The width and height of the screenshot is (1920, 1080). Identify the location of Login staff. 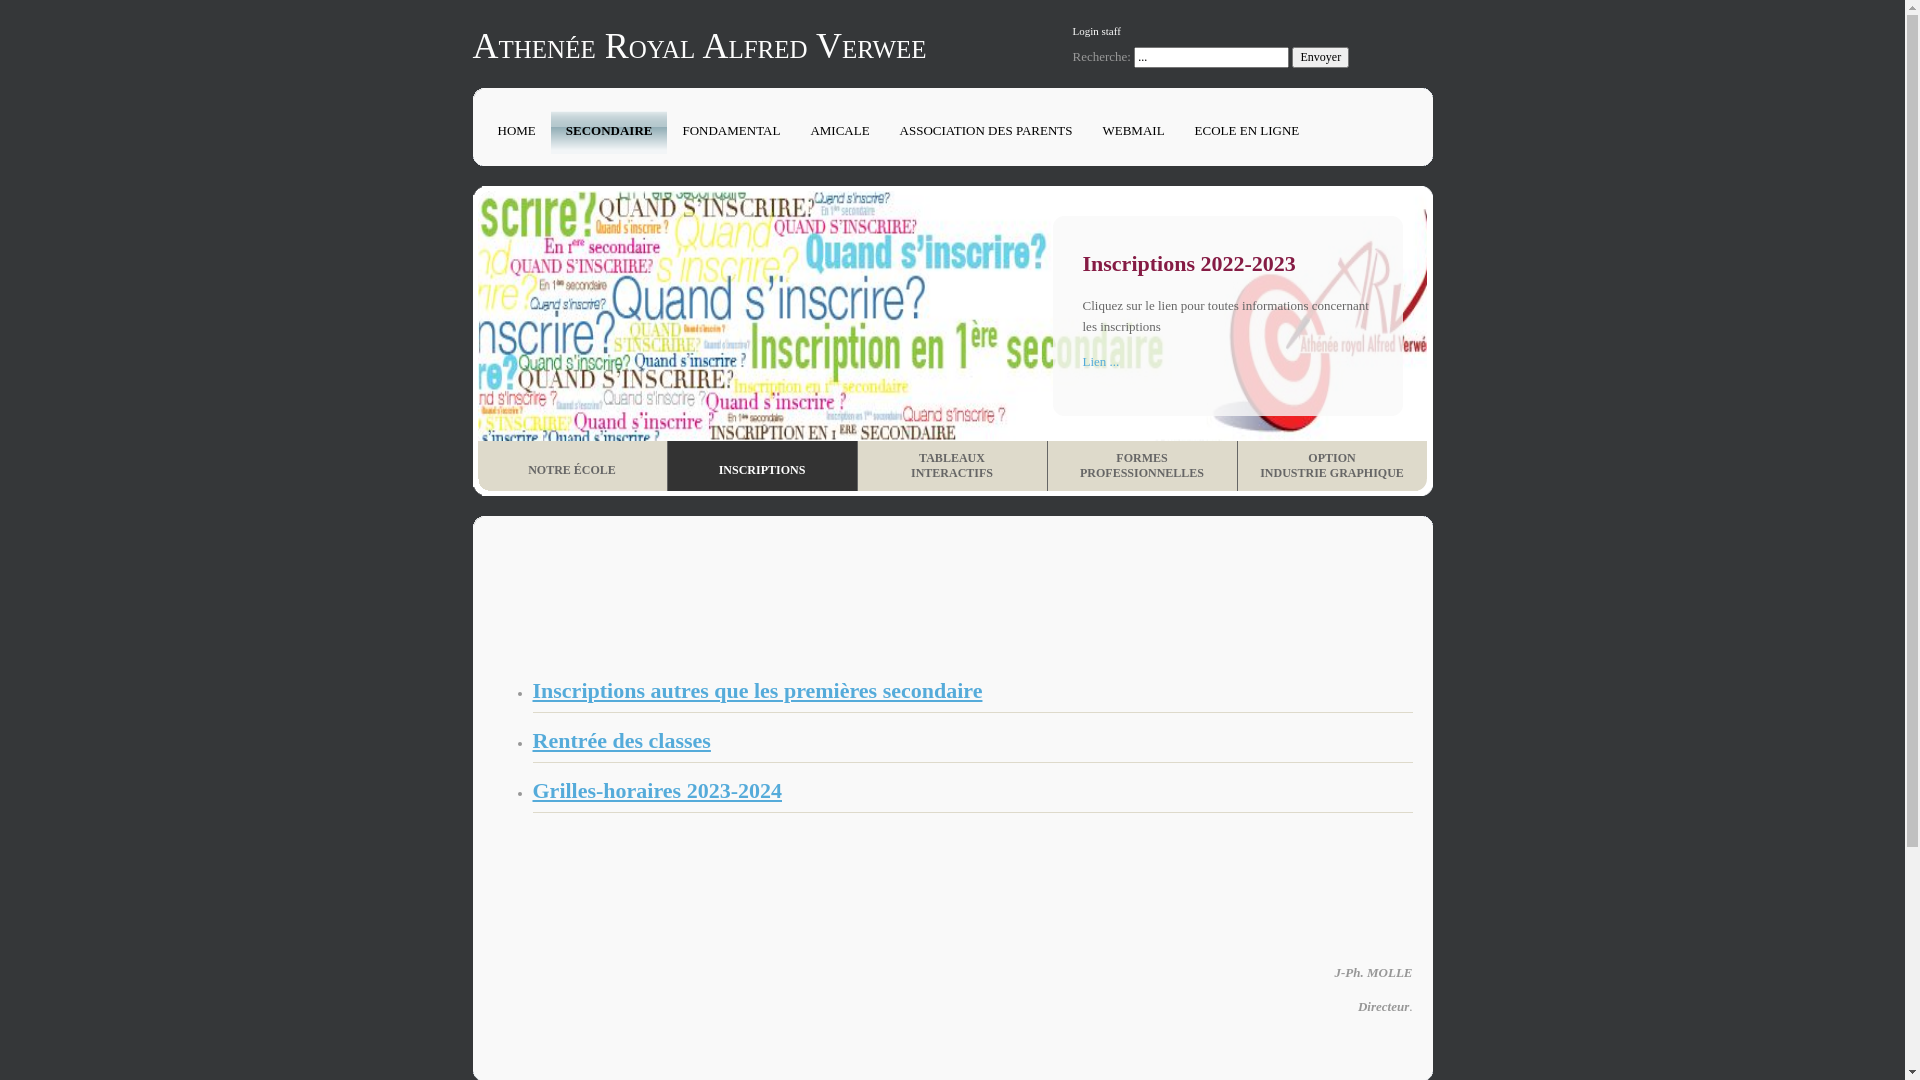
(1096, 31).